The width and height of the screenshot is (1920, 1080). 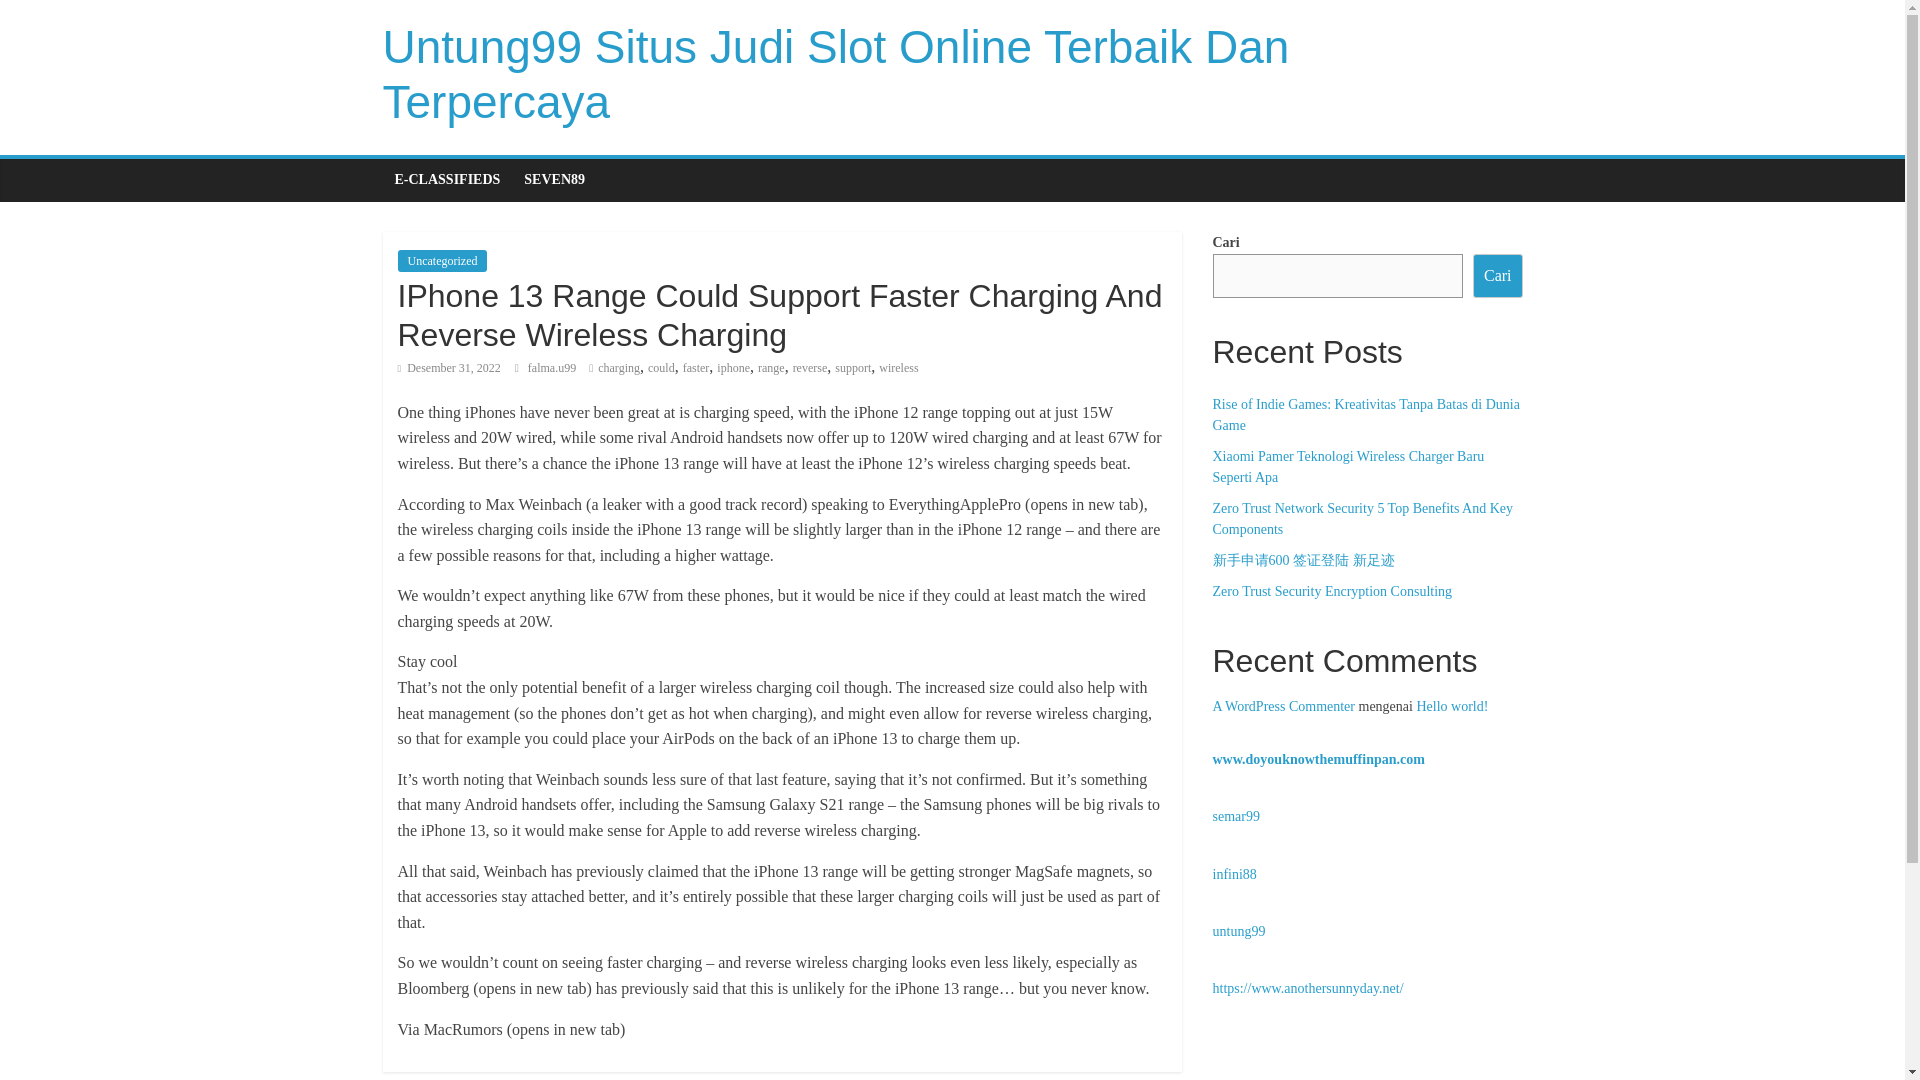 I want to click on www.doyouknowthemuffinpan.com, so click(x=1318, y=758).